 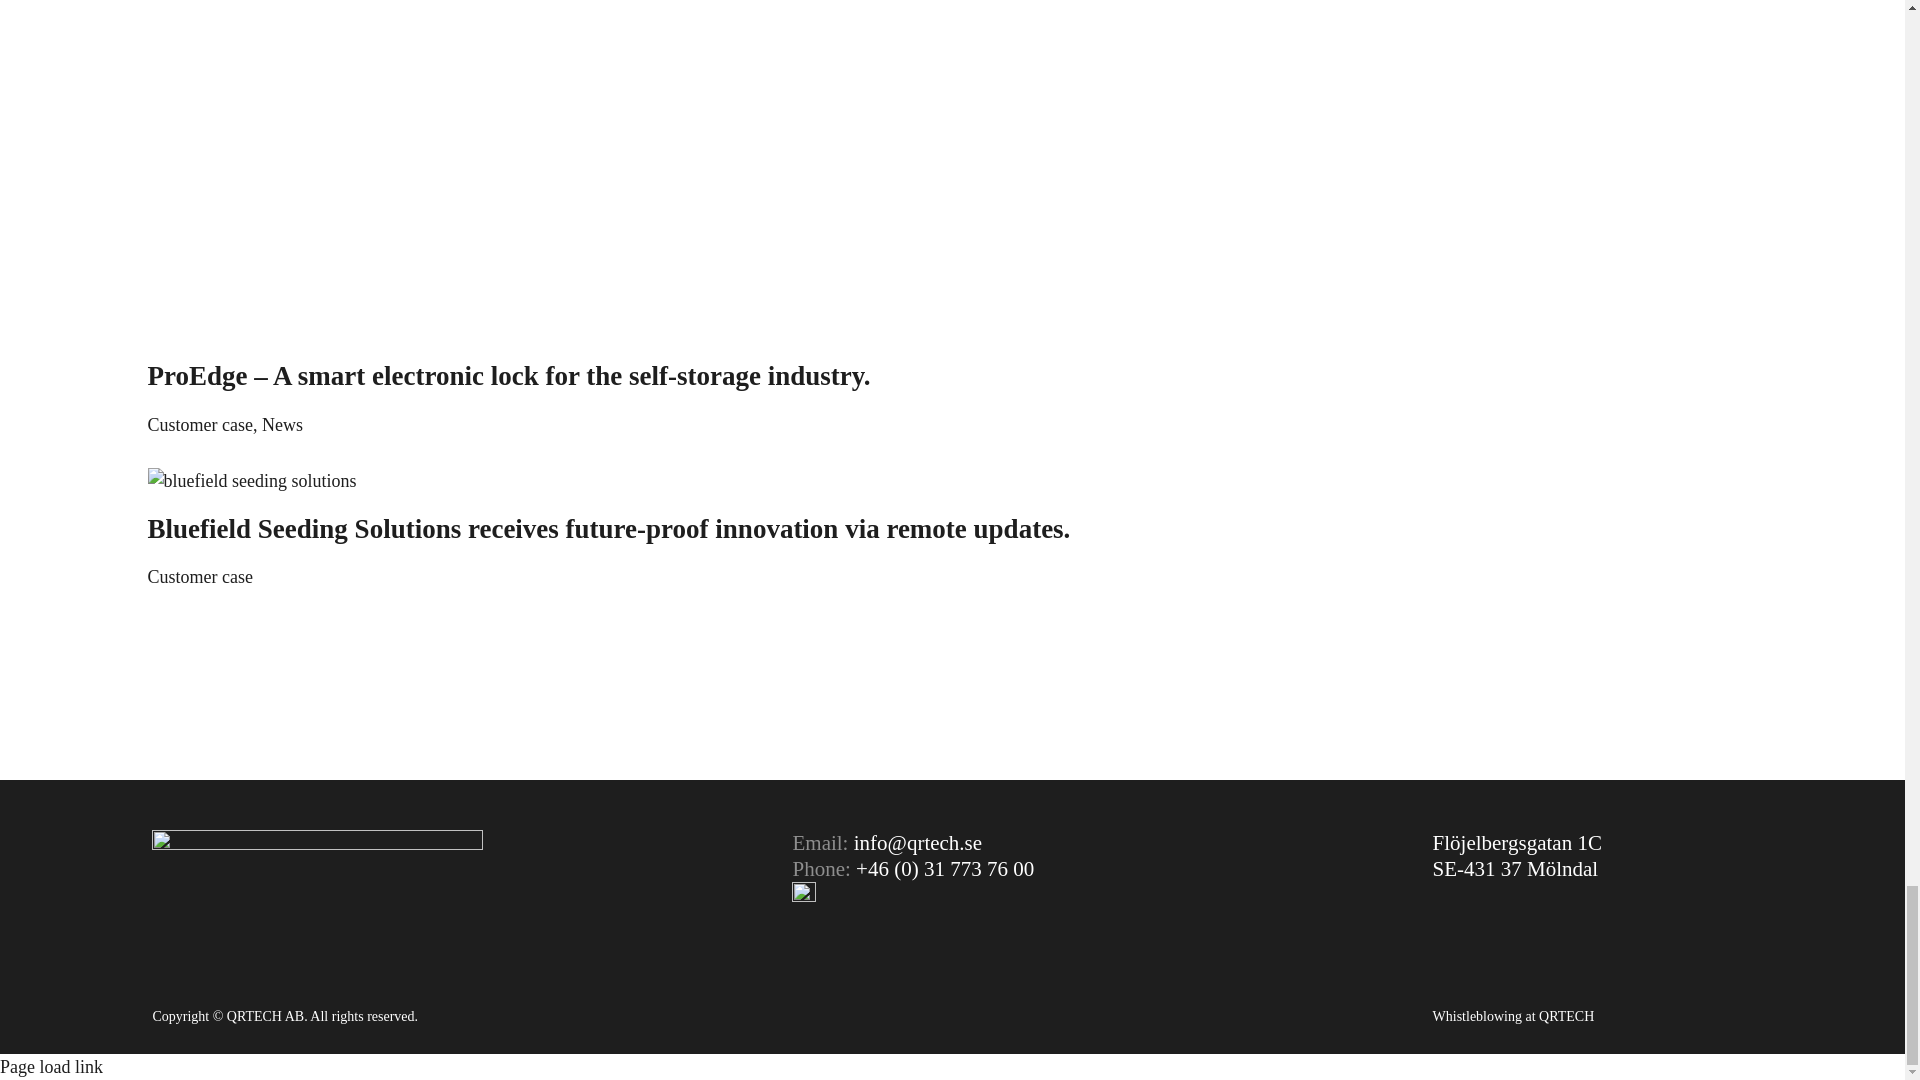 What do you see at coordinates (317, 870) in the screenshot?
I see `qrtech-white-mobile-retina` at bounding box center [317, 870].